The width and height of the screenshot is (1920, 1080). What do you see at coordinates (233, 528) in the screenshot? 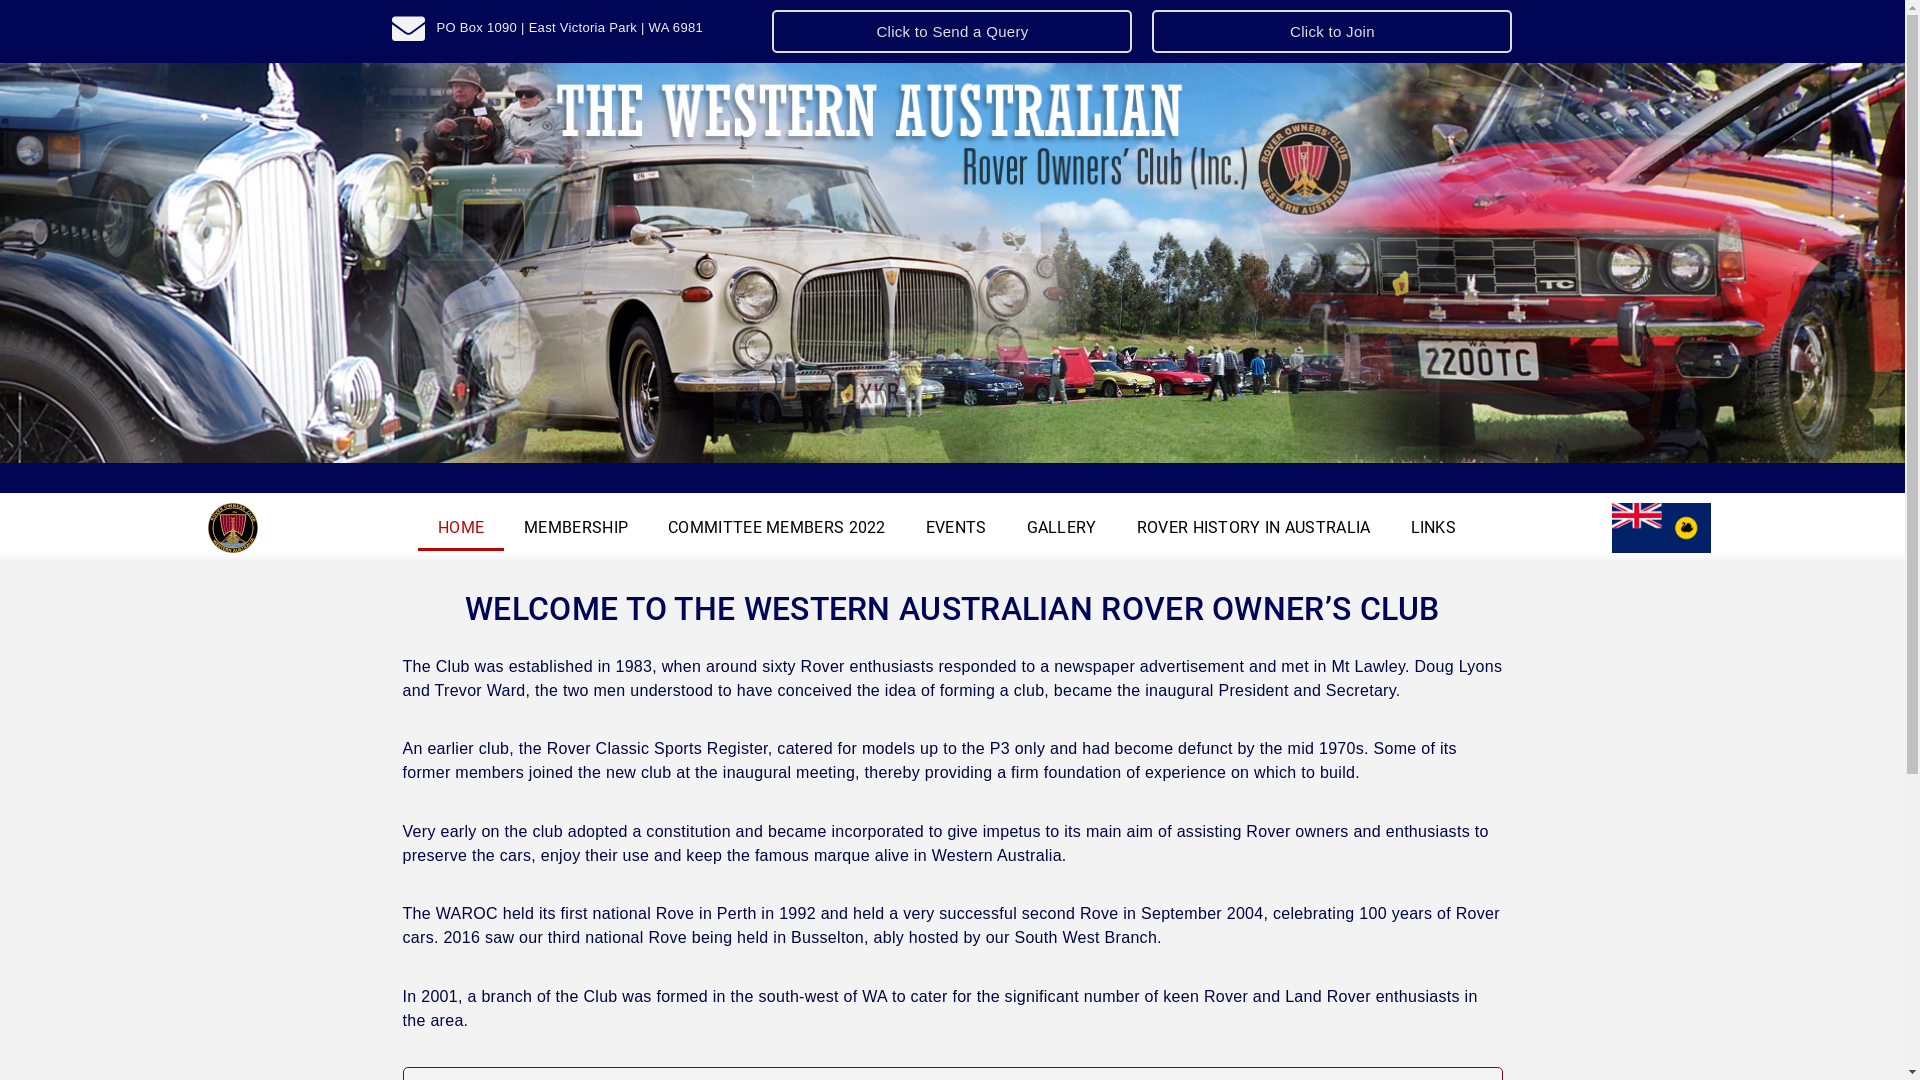
I see `WAROC Logo 50` at bounding box center [233, 528].